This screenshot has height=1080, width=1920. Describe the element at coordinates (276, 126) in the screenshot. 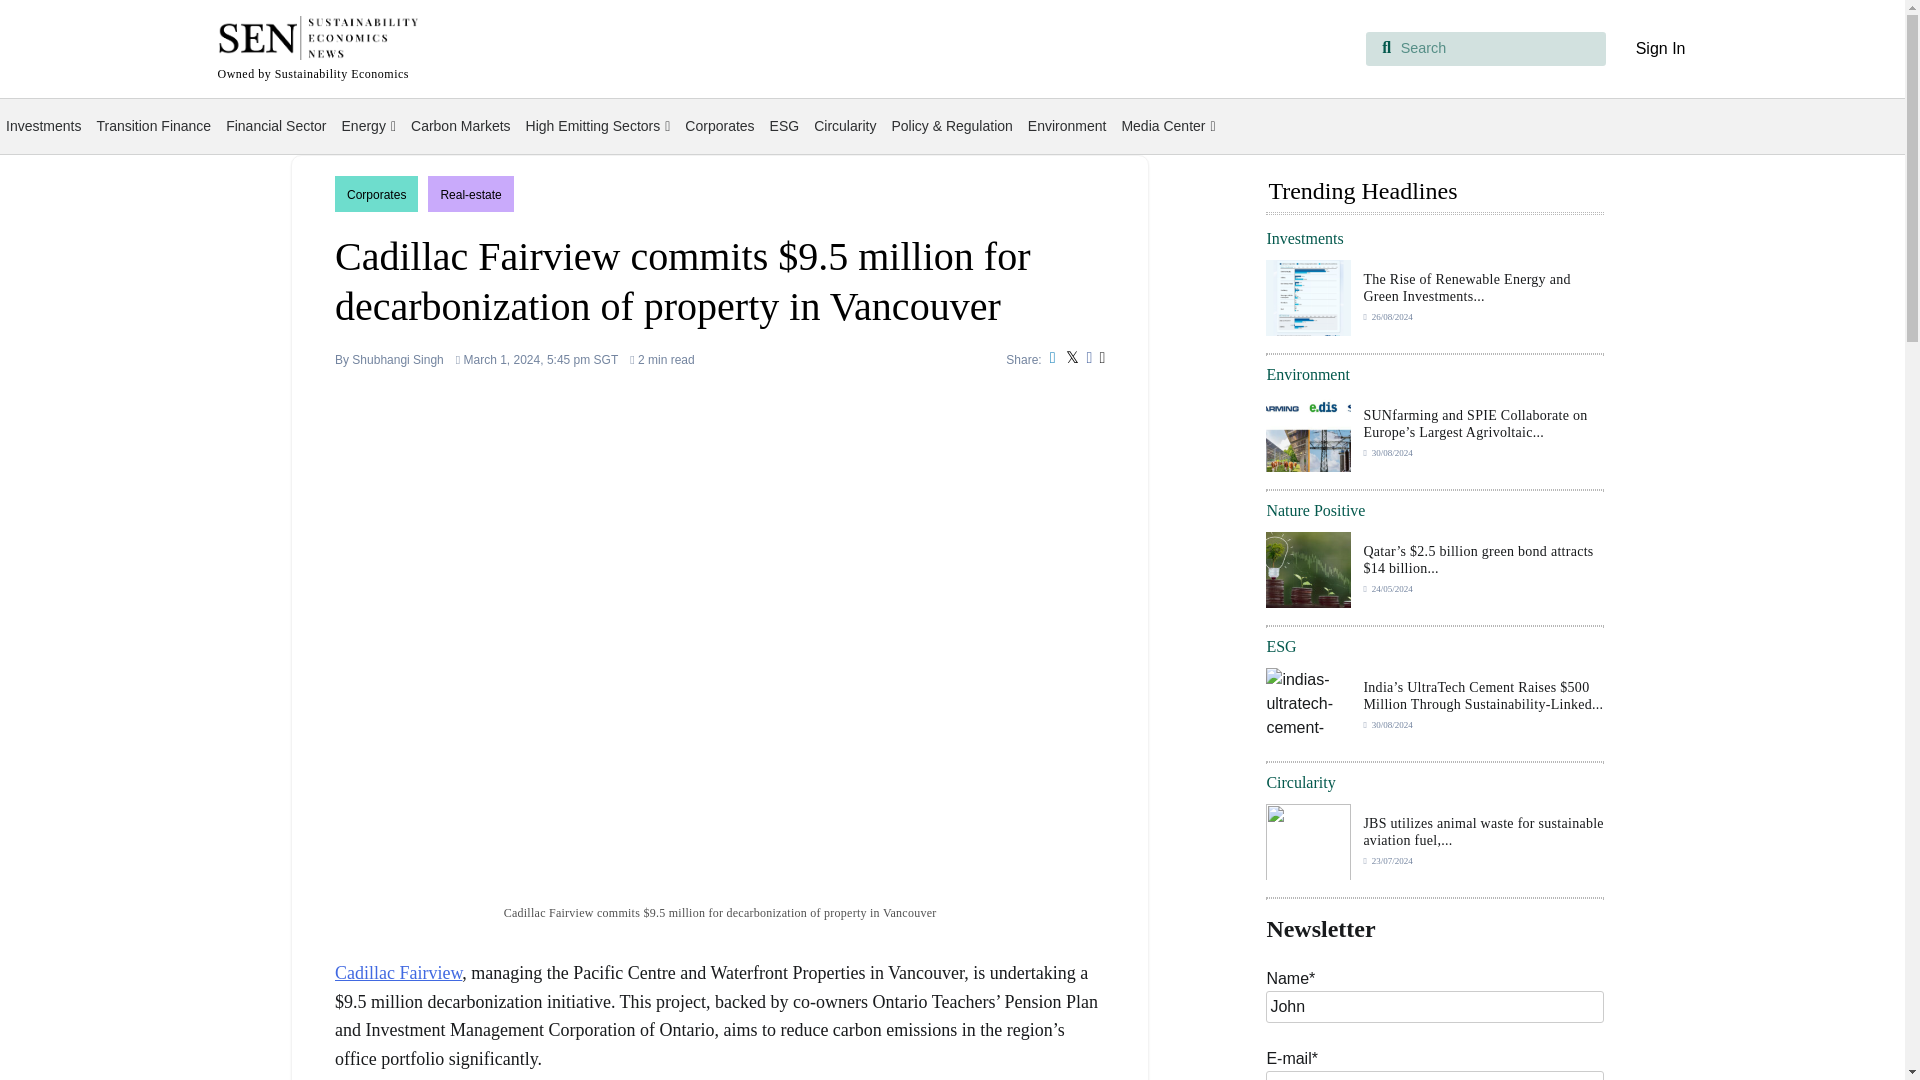

I see `Financial Sector` at that location.